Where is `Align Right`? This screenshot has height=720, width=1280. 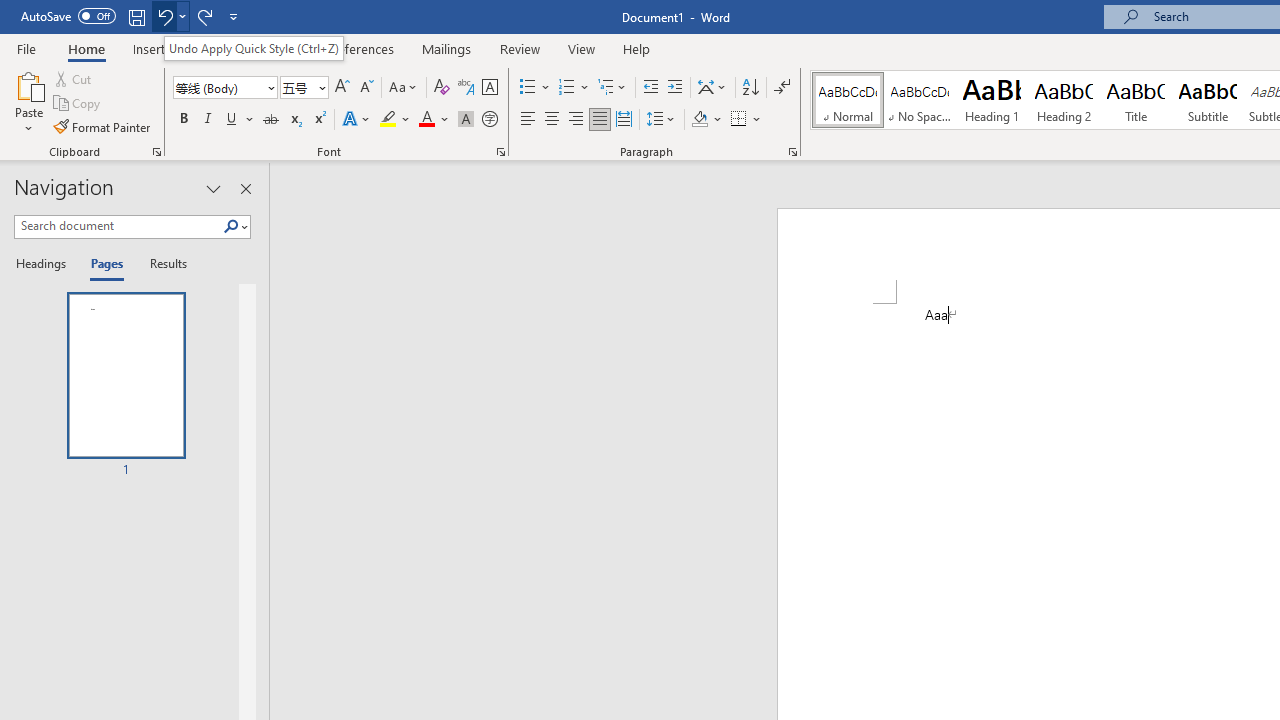 Align Right is located at coordinates (576, 120).